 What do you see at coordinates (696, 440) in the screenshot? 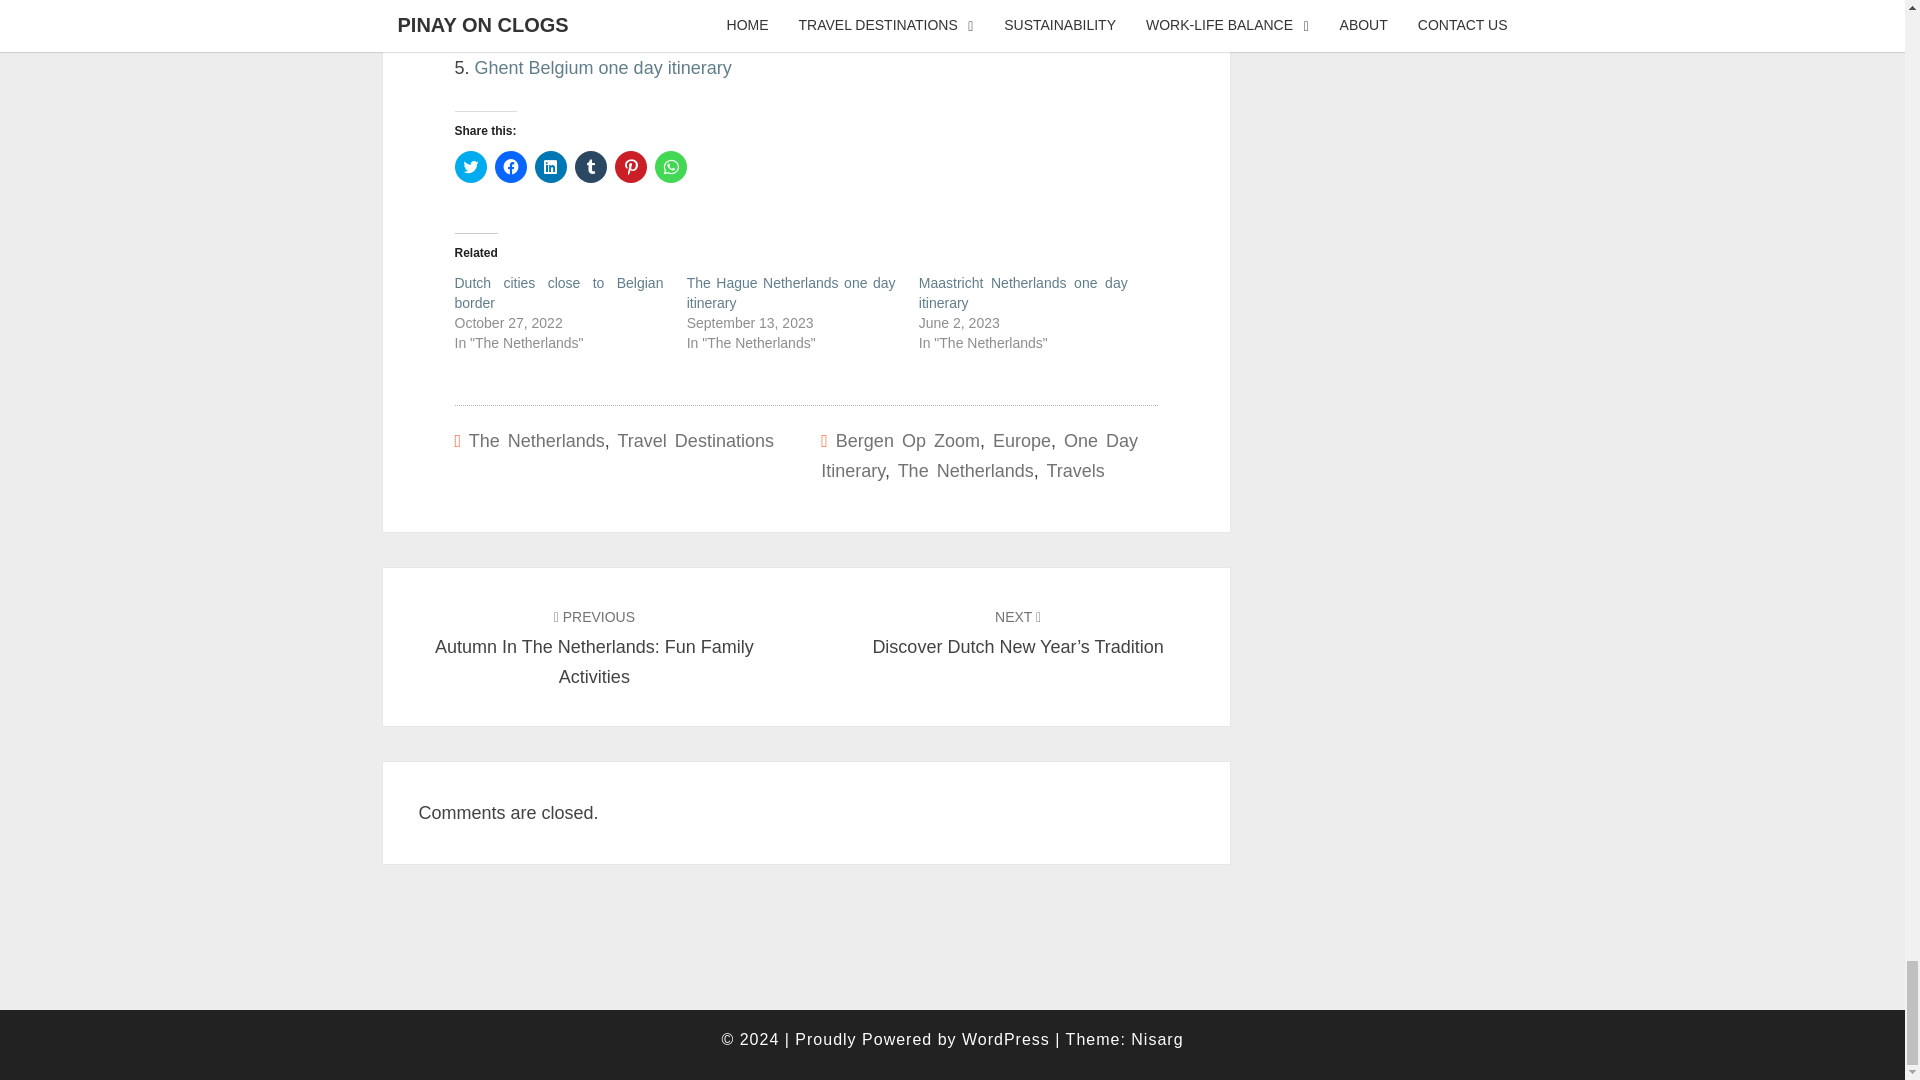
I see `Travel Destinations` at bounding box center [696, 440].